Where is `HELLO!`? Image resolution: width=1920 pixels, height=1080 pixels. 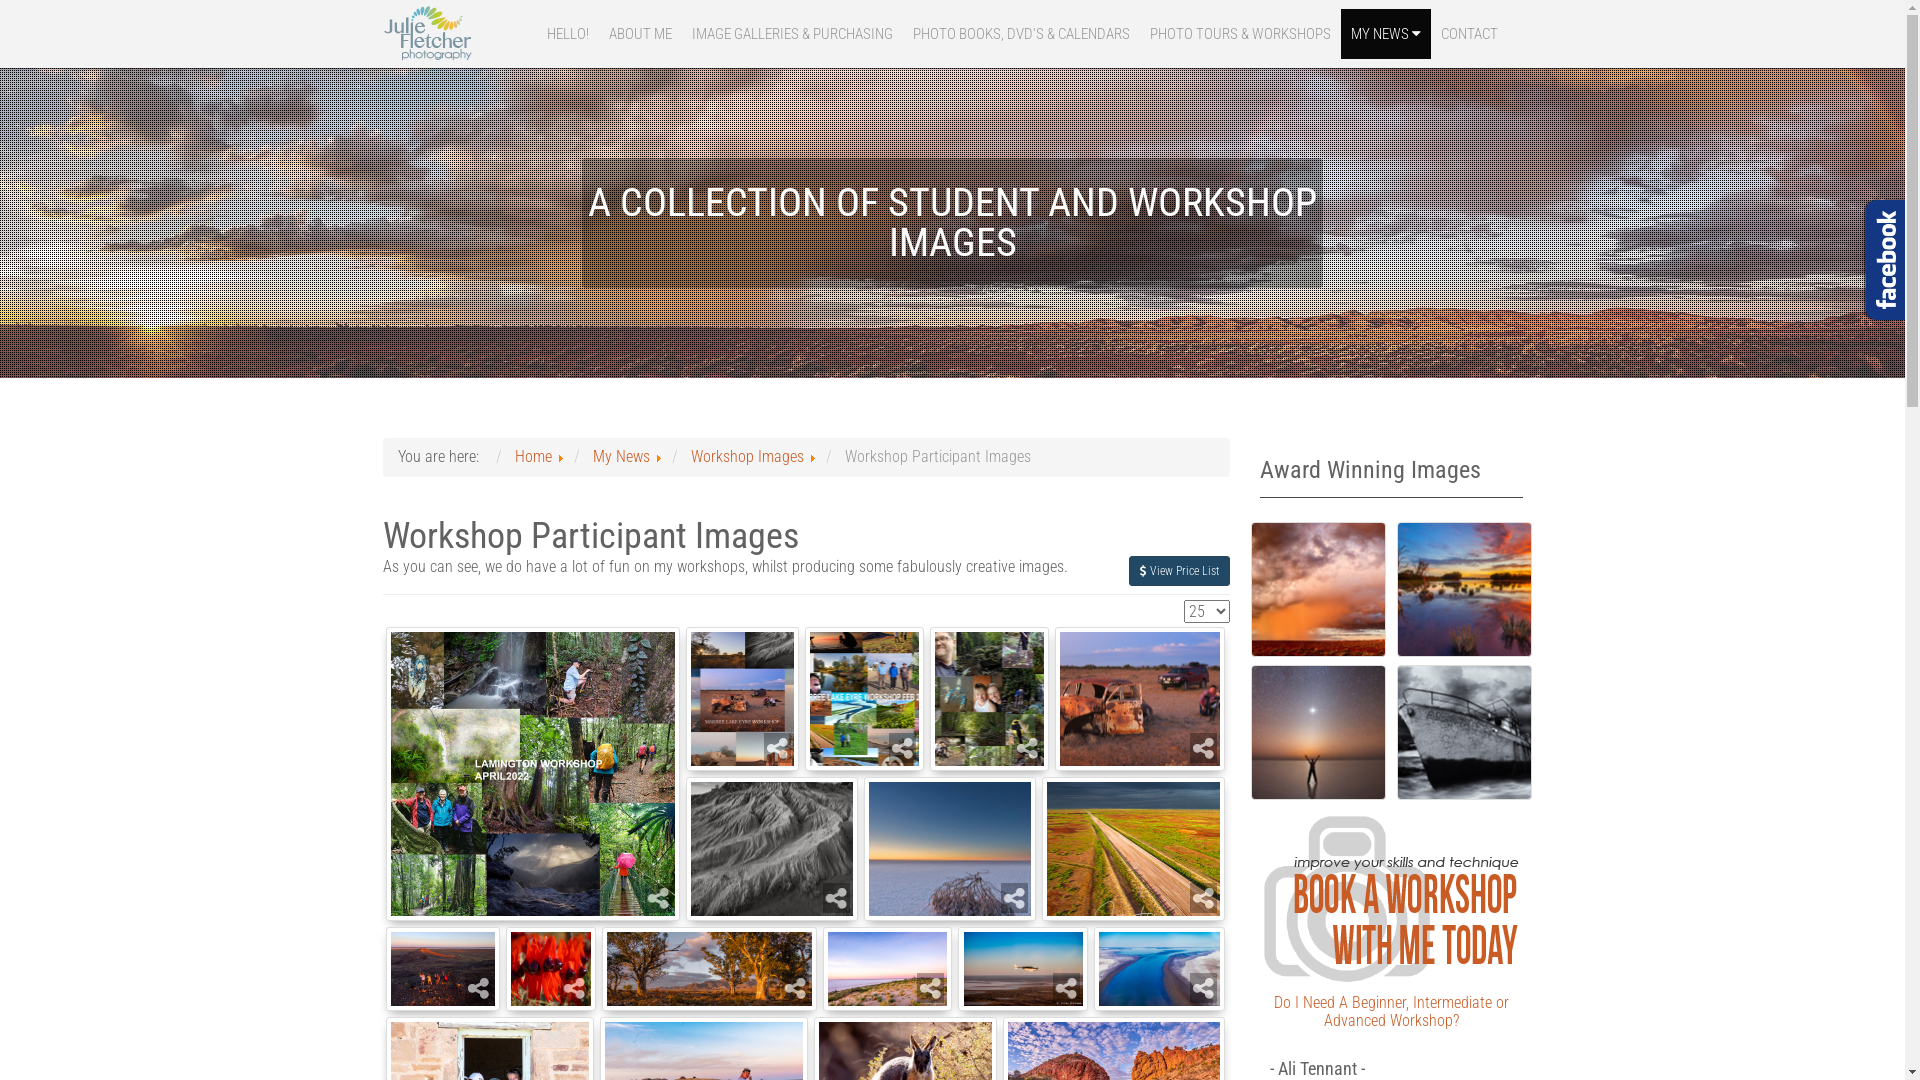
HELLO! is located at coordinates (567, 34).